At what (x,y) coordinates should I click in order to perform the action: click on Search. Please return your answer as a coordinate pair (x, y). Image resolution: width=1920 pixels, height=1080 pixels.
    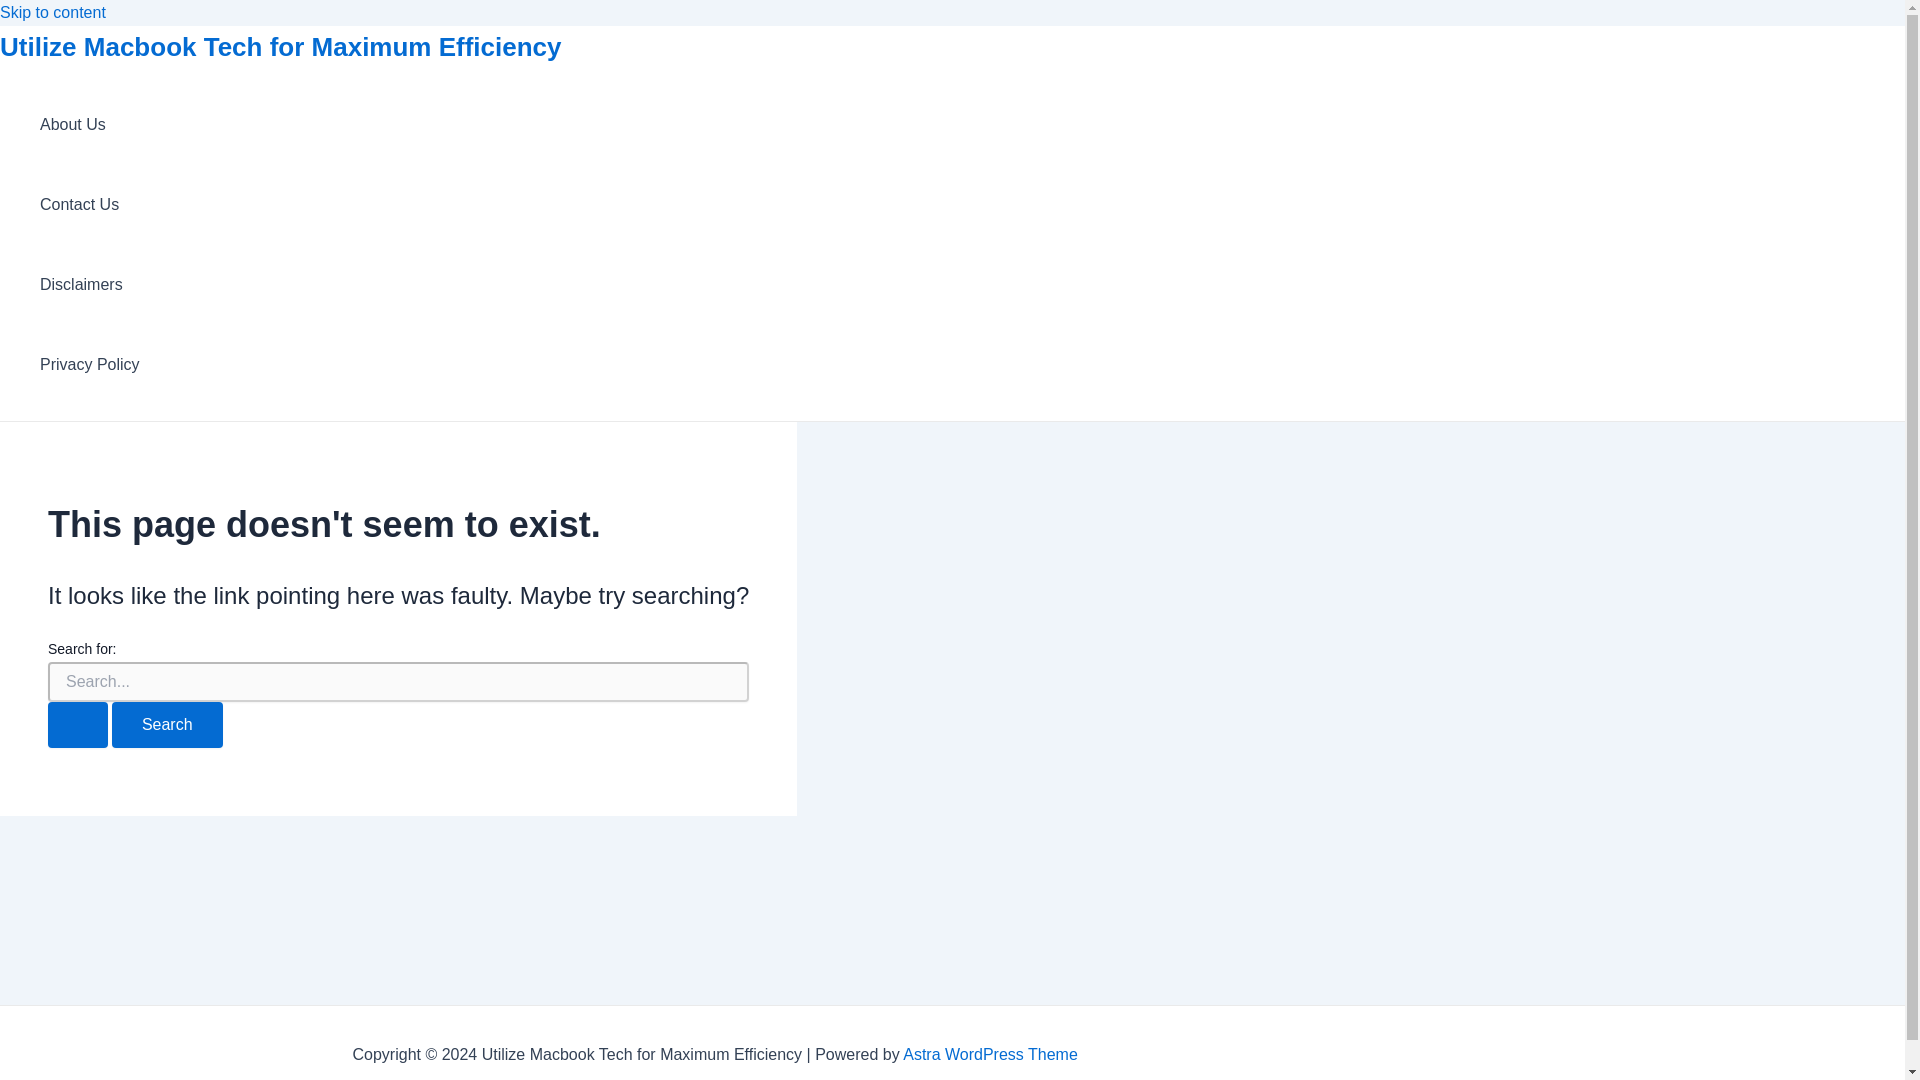
    Looking at the image, I should click on (166, 725).